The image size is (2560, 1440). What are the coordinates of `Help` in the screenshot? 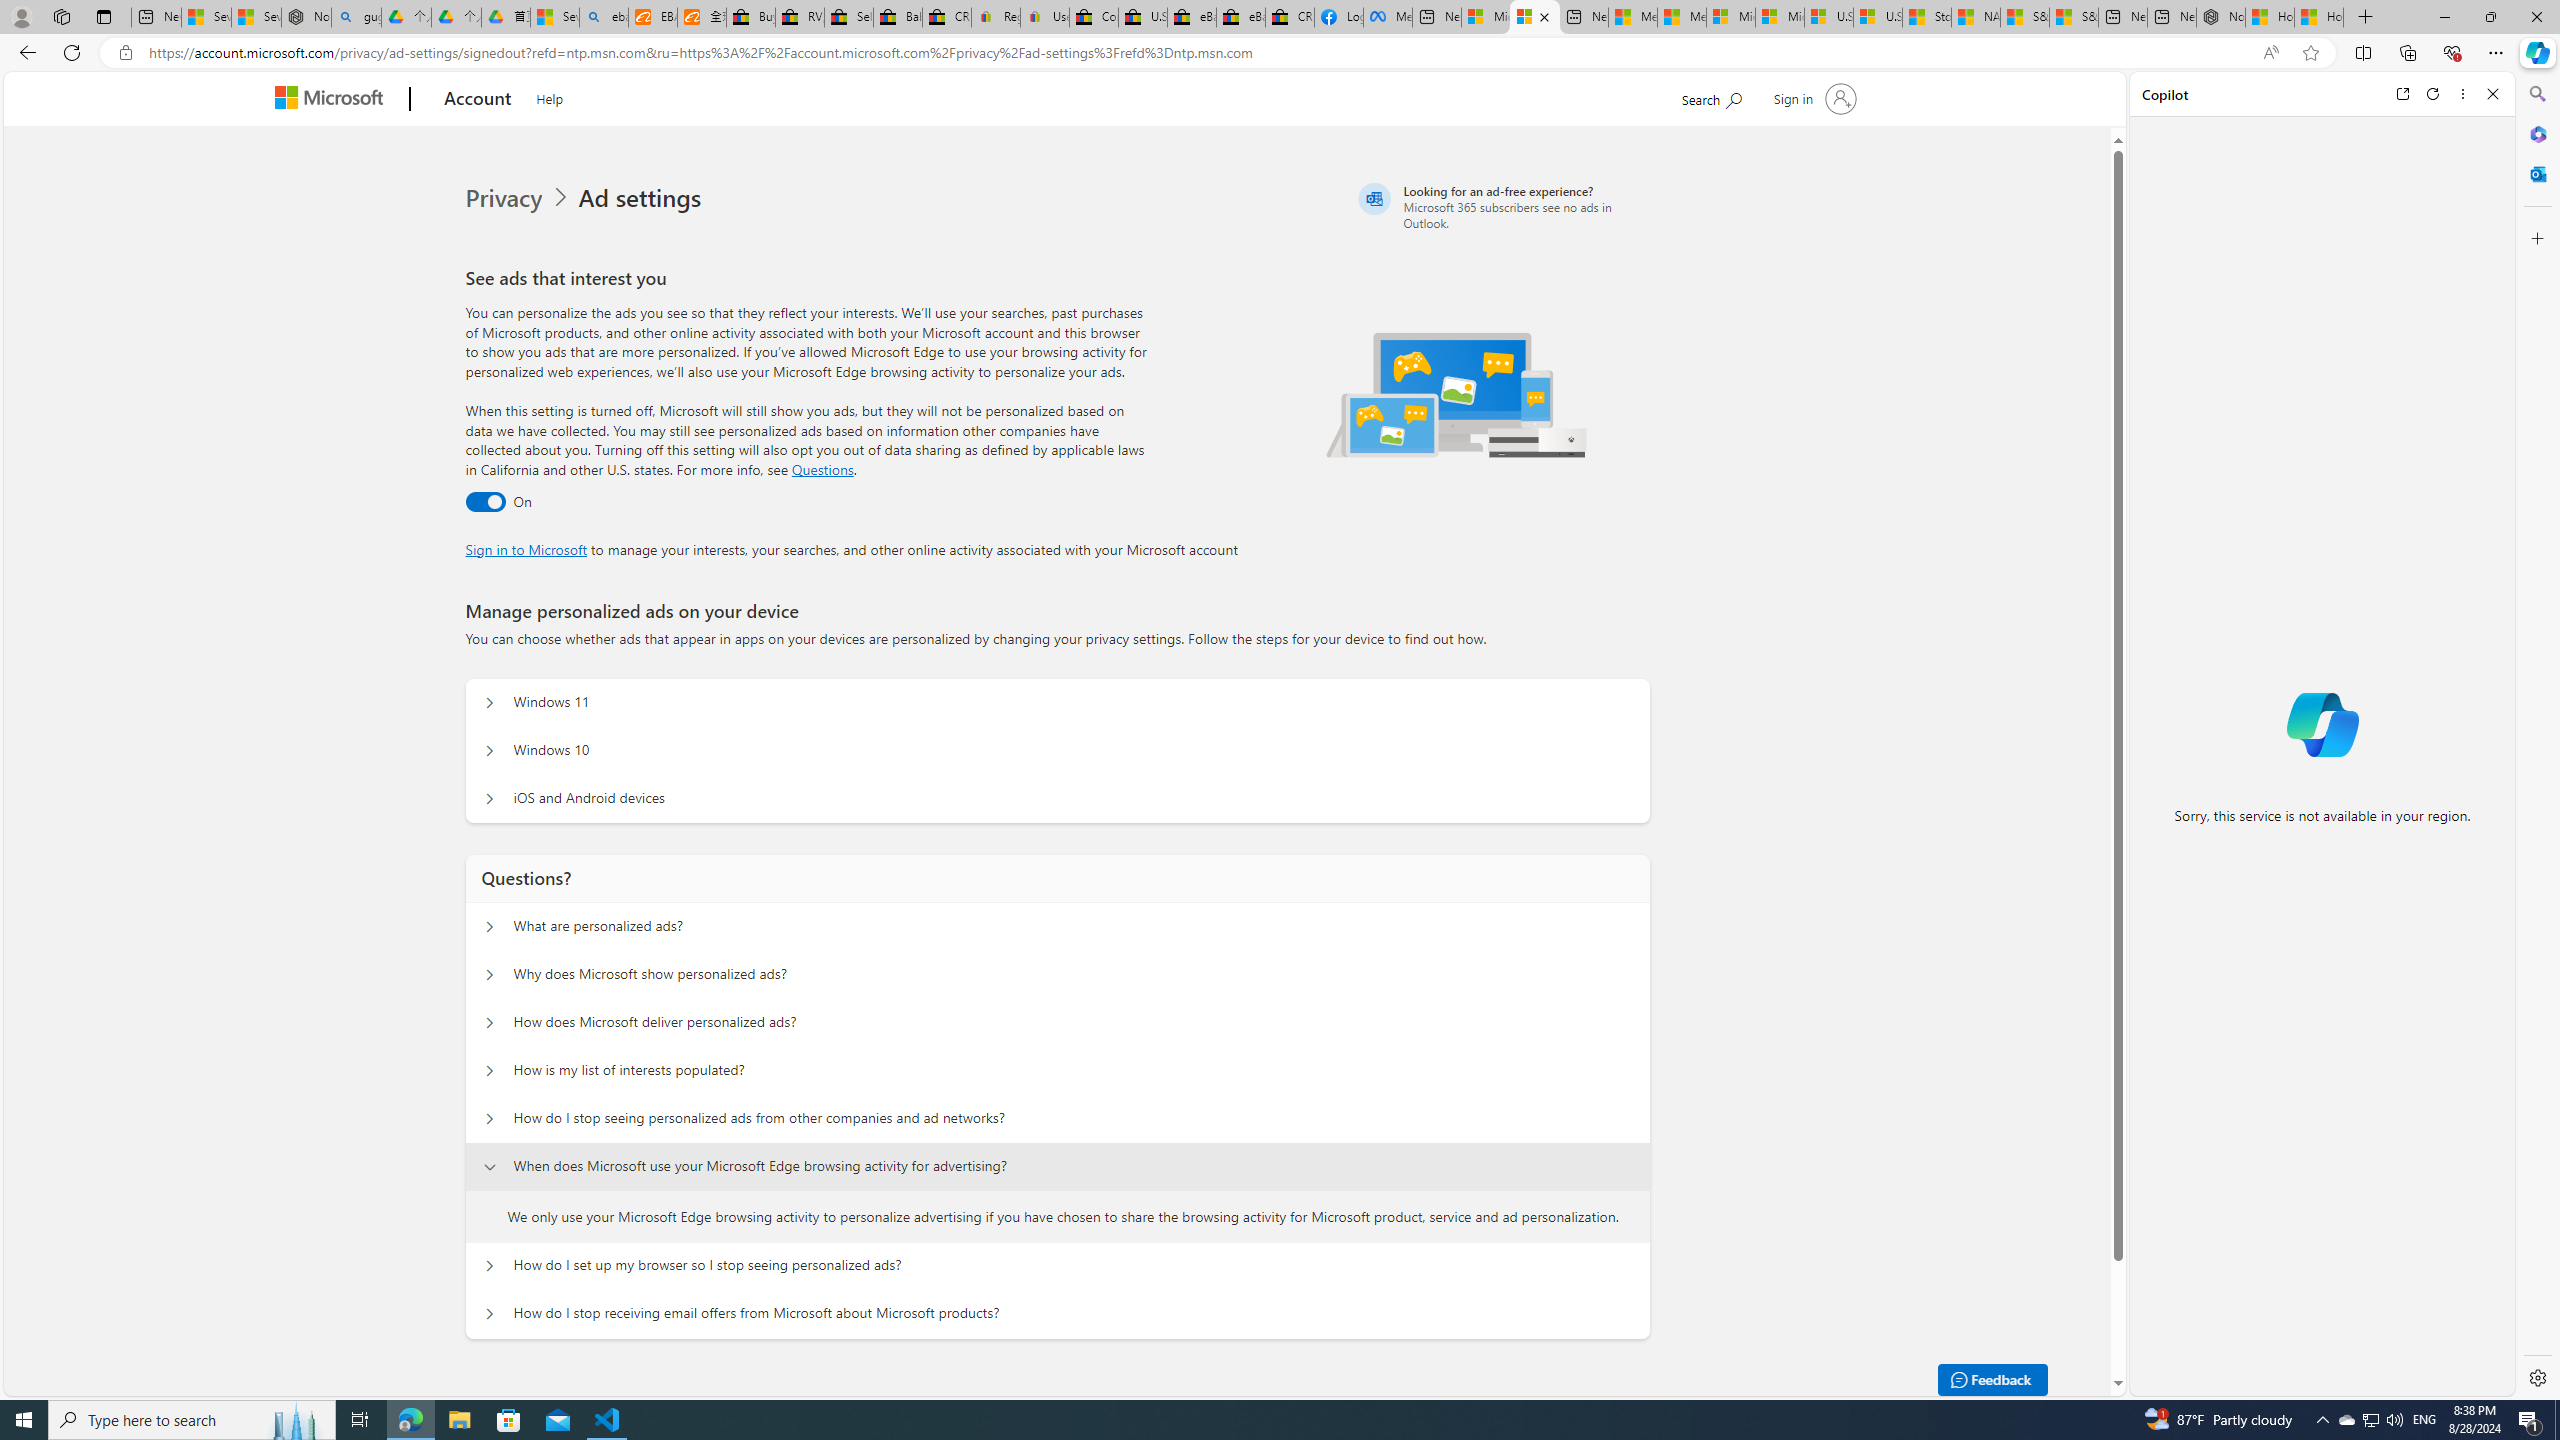 It's located at (550, 96).